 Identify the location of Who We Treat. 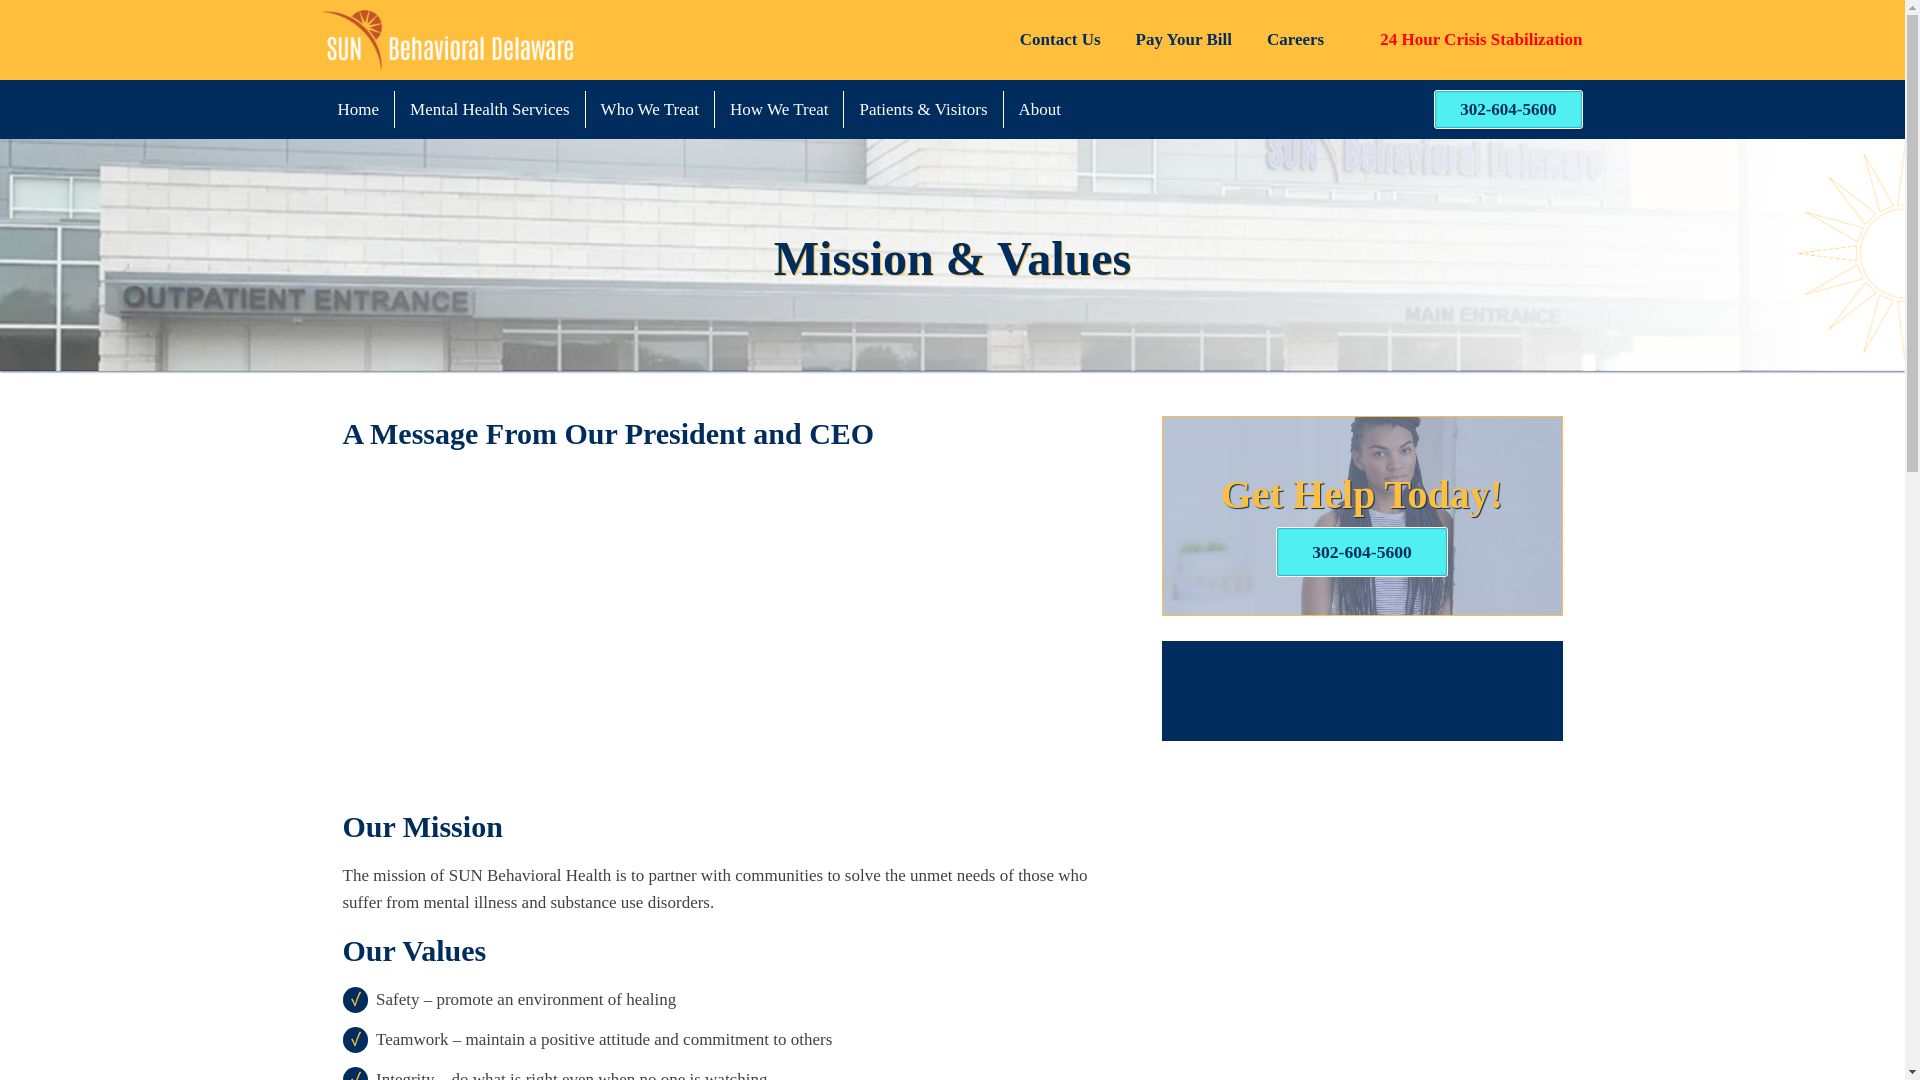
(650, 109).